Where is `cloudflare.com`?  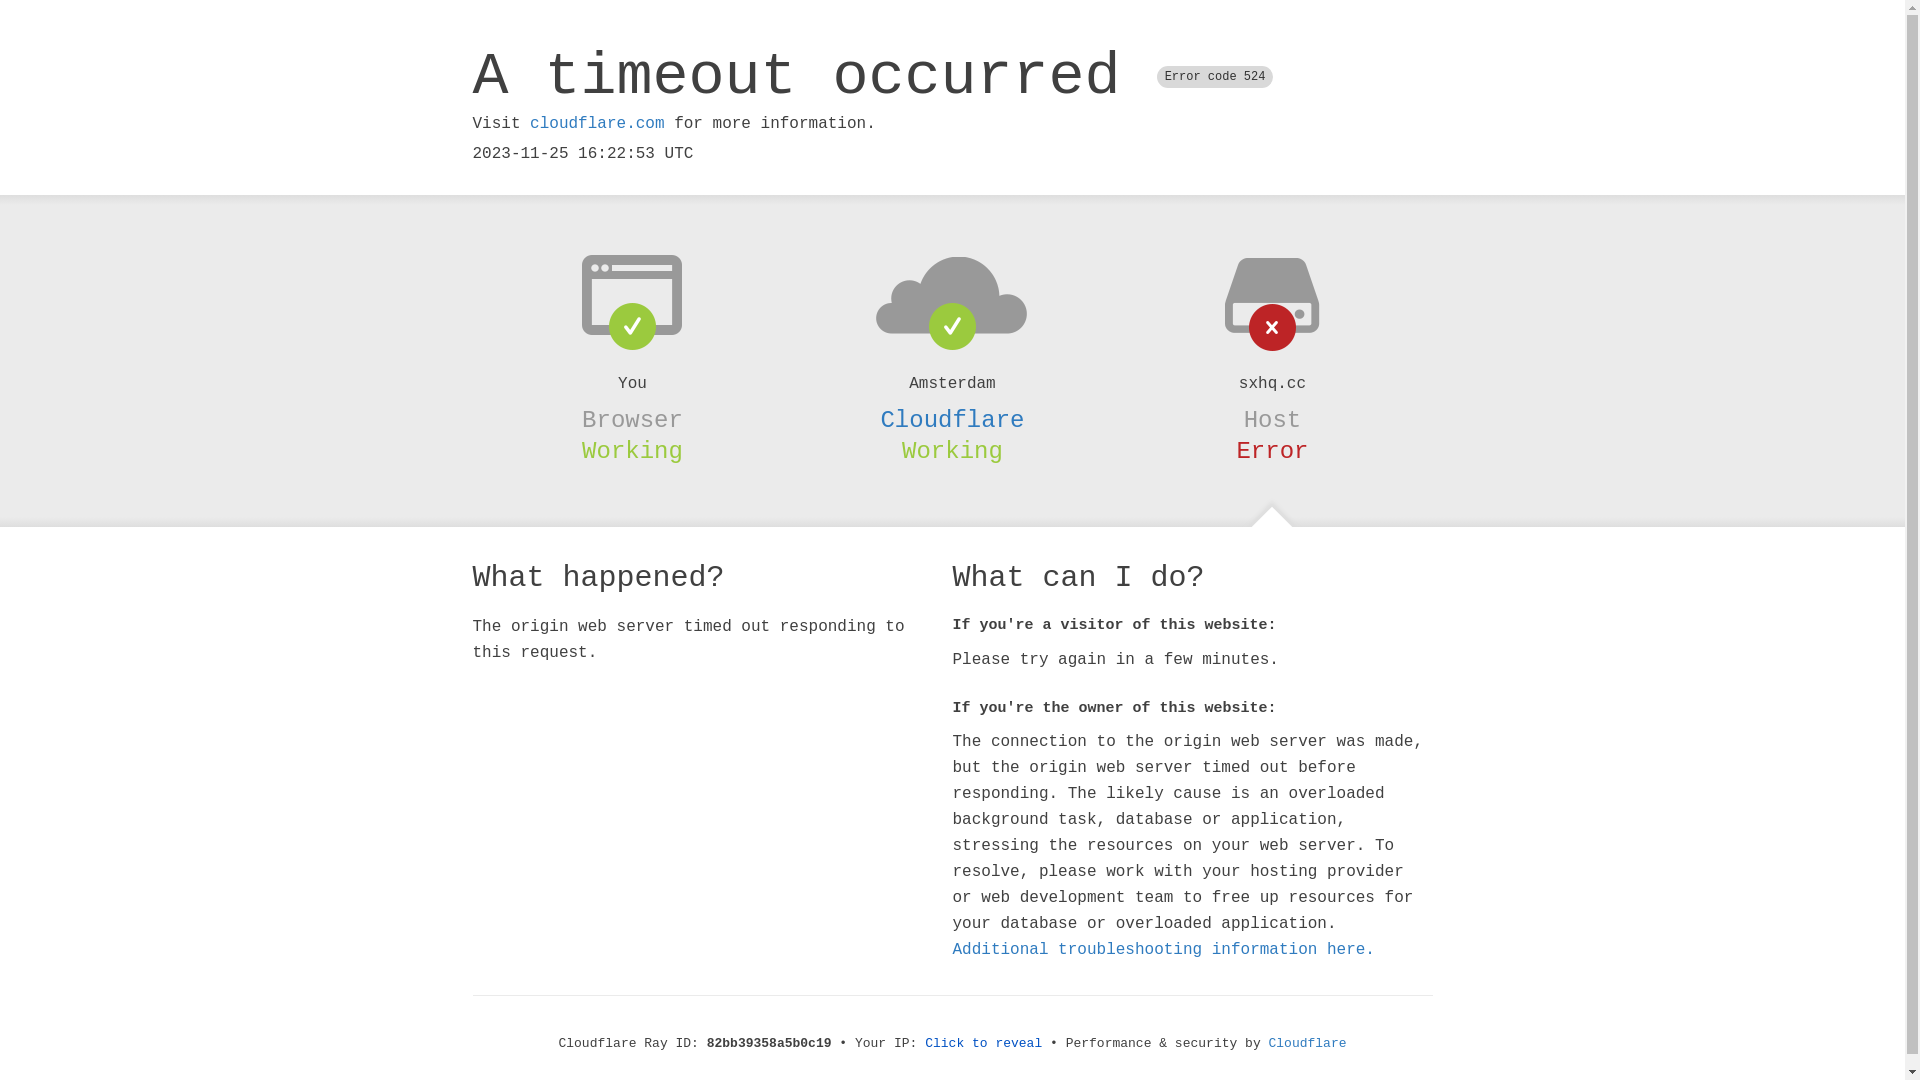
cloudflare.com is located at coordinates (597, 124).